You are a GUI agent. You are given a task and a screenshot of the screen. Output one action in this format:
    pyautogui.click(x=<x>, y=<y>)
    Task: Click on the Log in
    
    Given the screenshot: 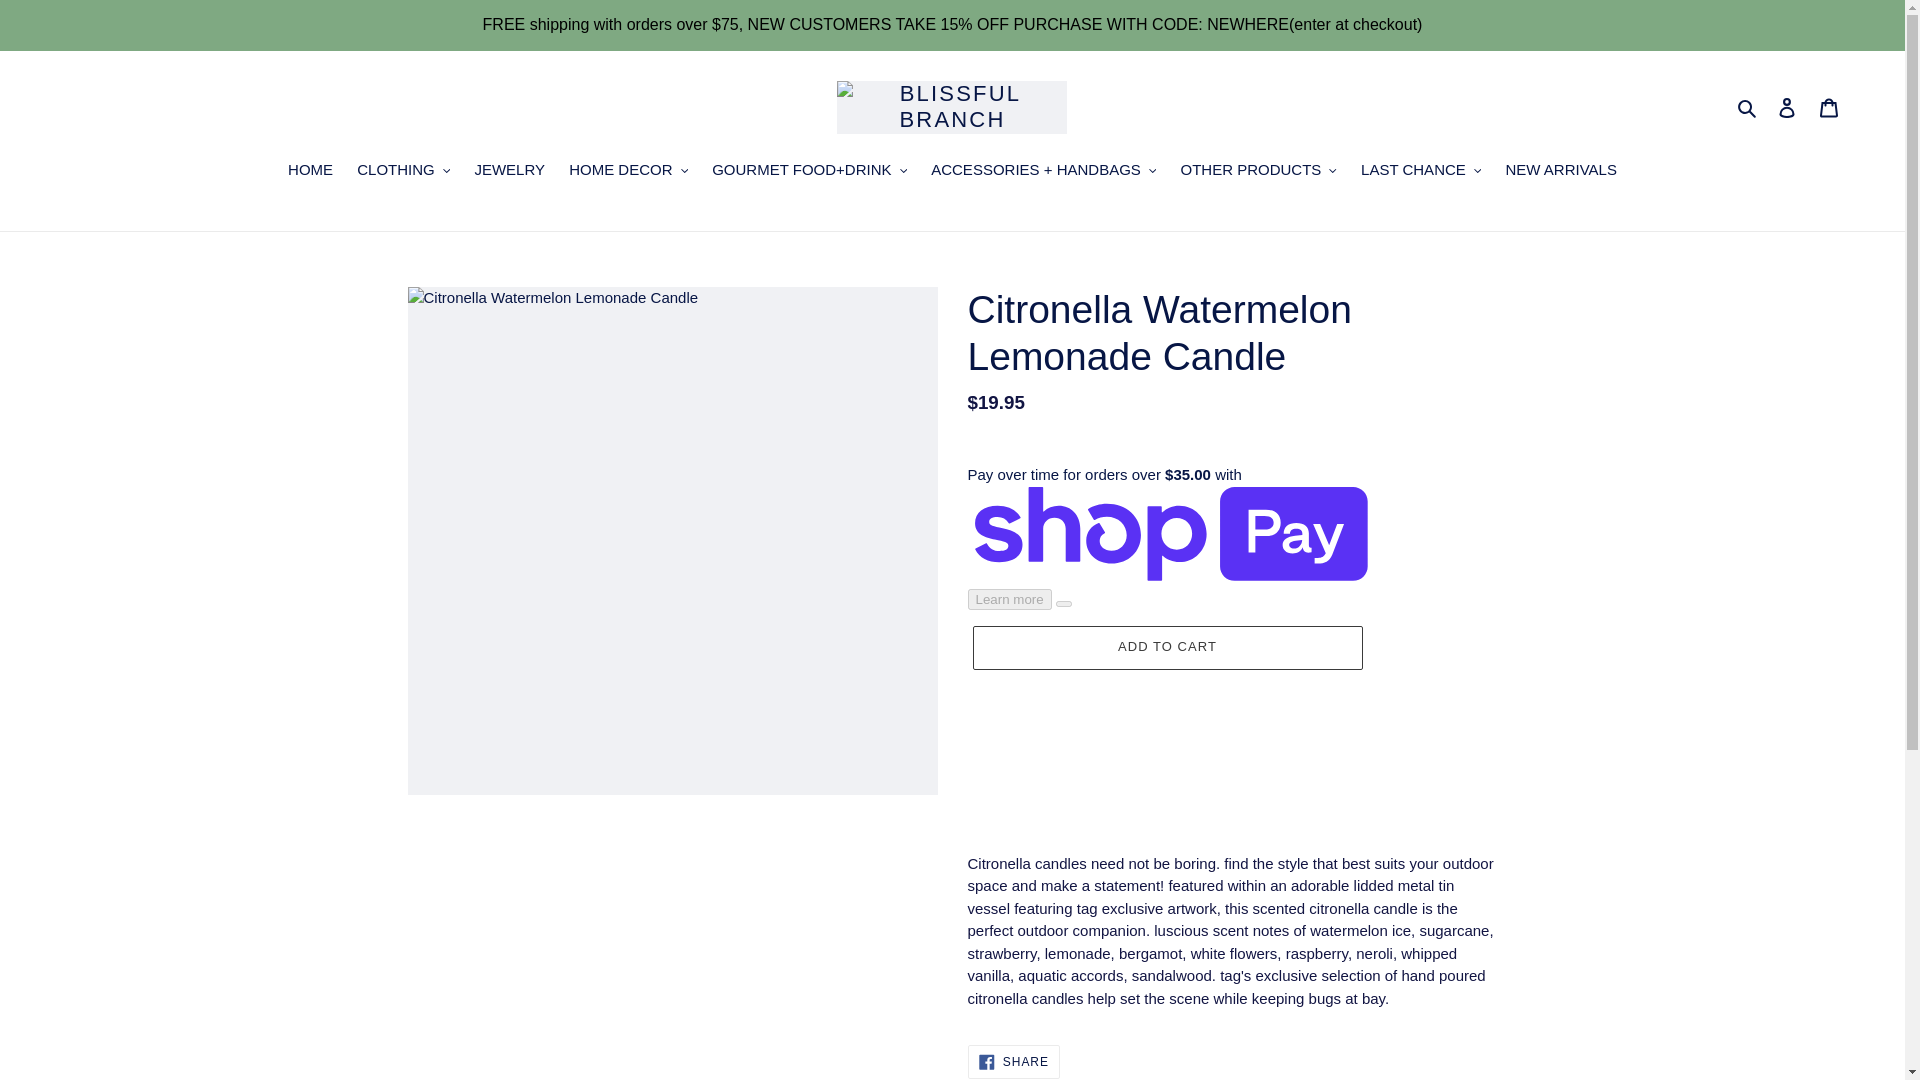 What is the action you would take?
    pyautogui.click(x=1787, y=107)
    